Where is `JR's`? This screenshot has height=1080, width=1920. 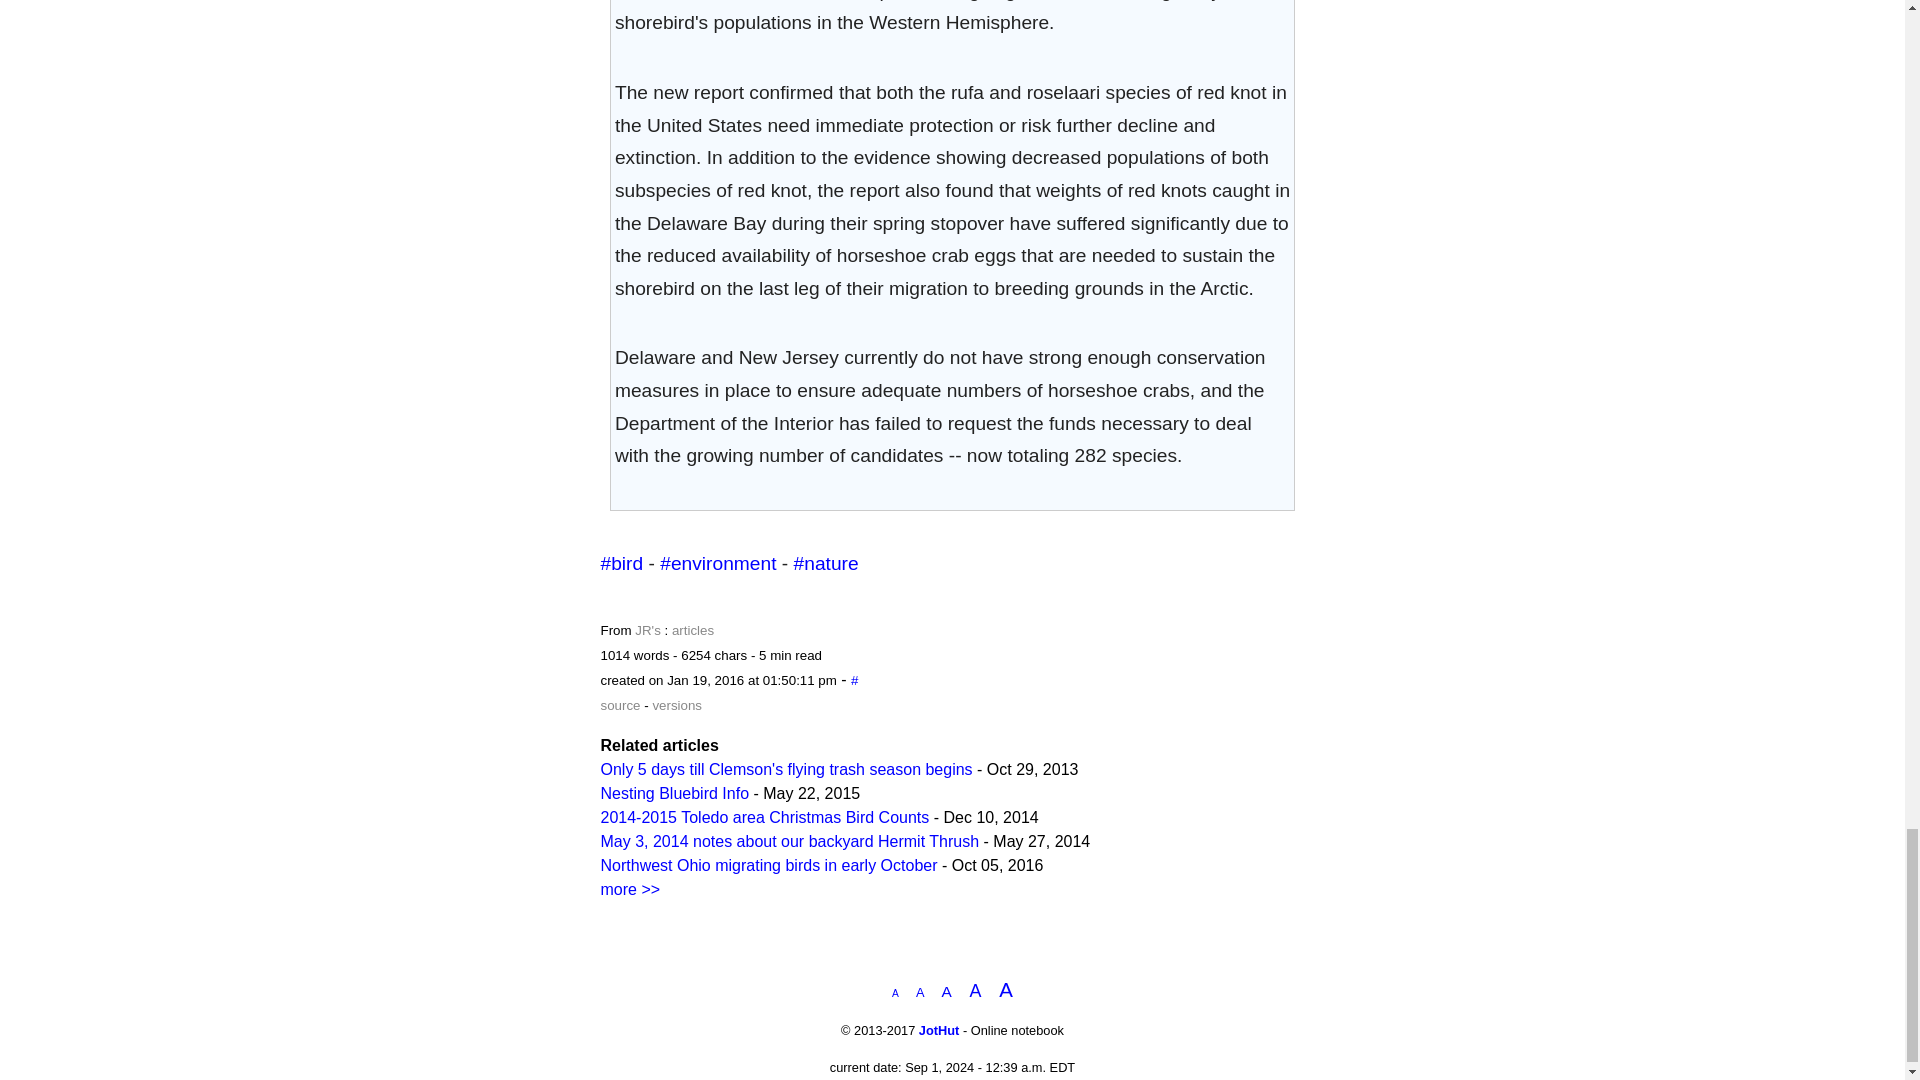 JR's is located at coordinates (648, 630).